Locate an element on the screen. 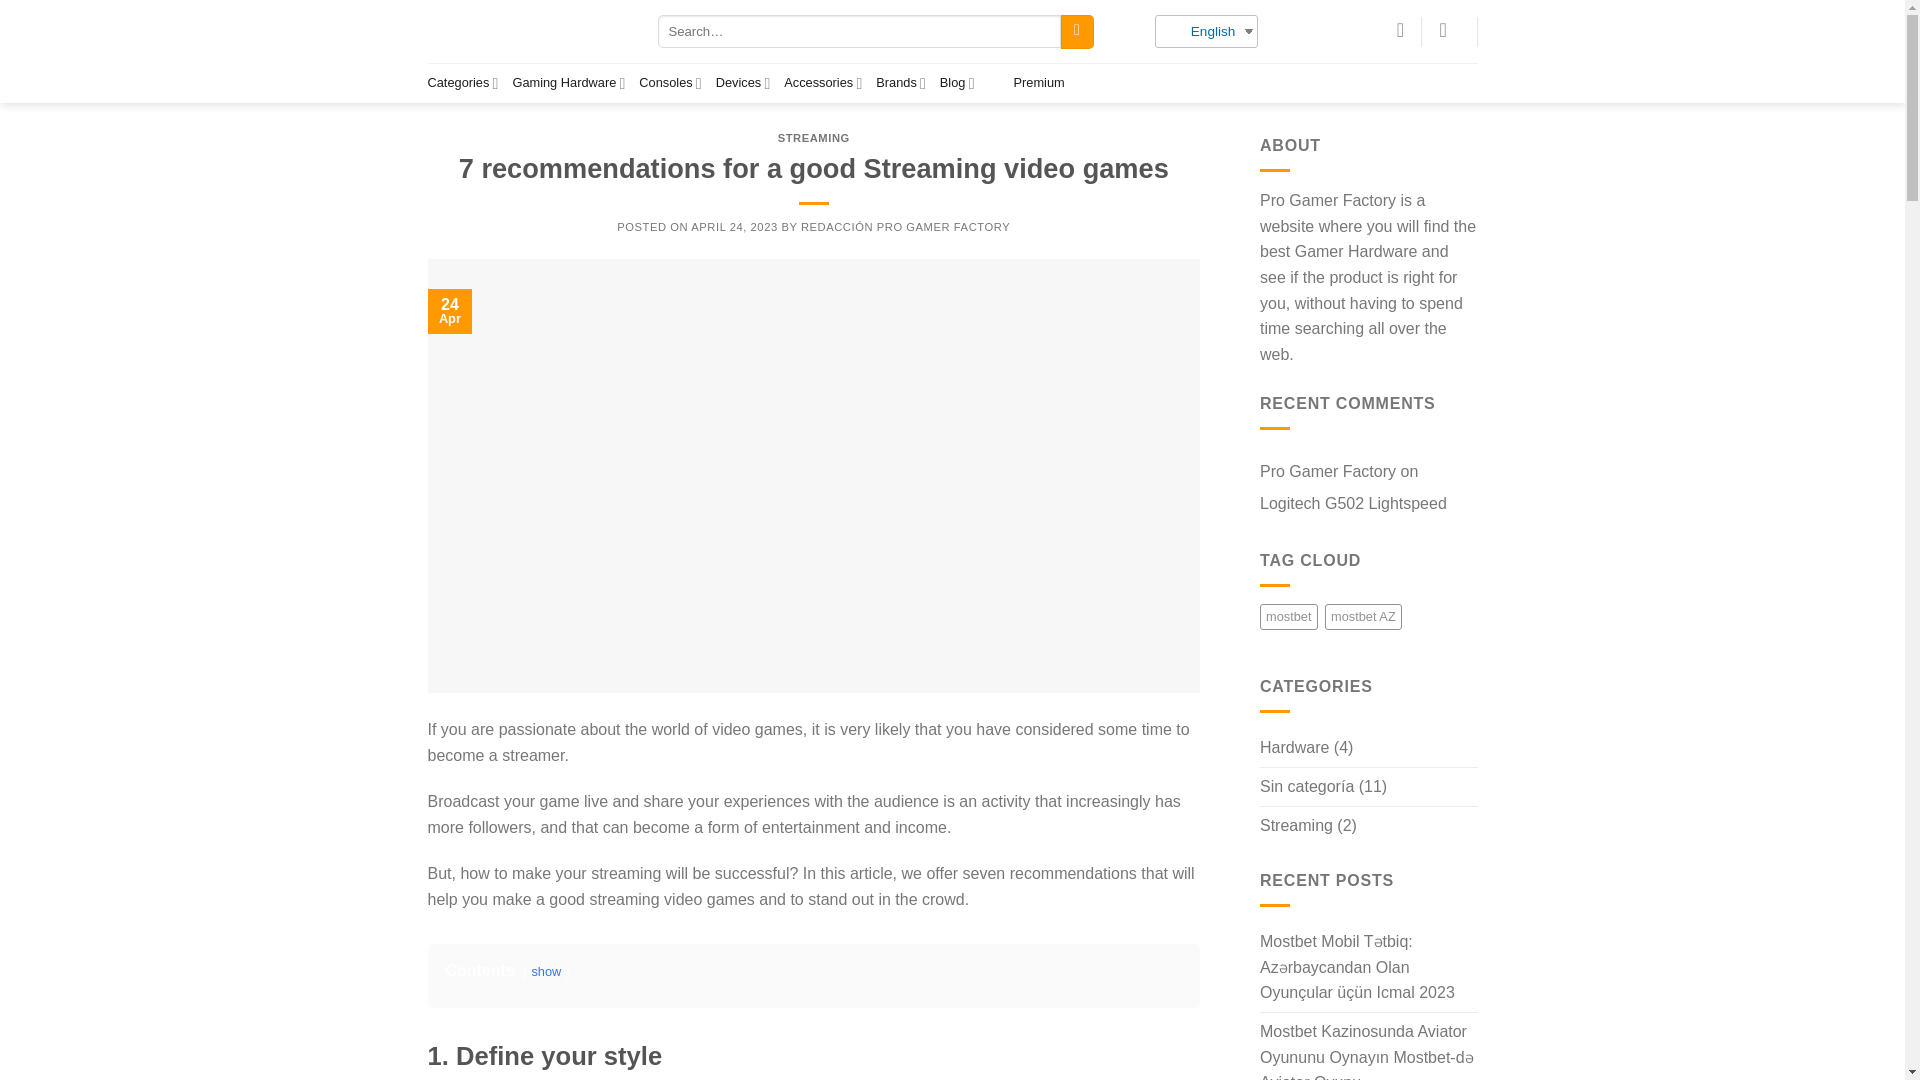  English is located at coordinates (1198, 32).